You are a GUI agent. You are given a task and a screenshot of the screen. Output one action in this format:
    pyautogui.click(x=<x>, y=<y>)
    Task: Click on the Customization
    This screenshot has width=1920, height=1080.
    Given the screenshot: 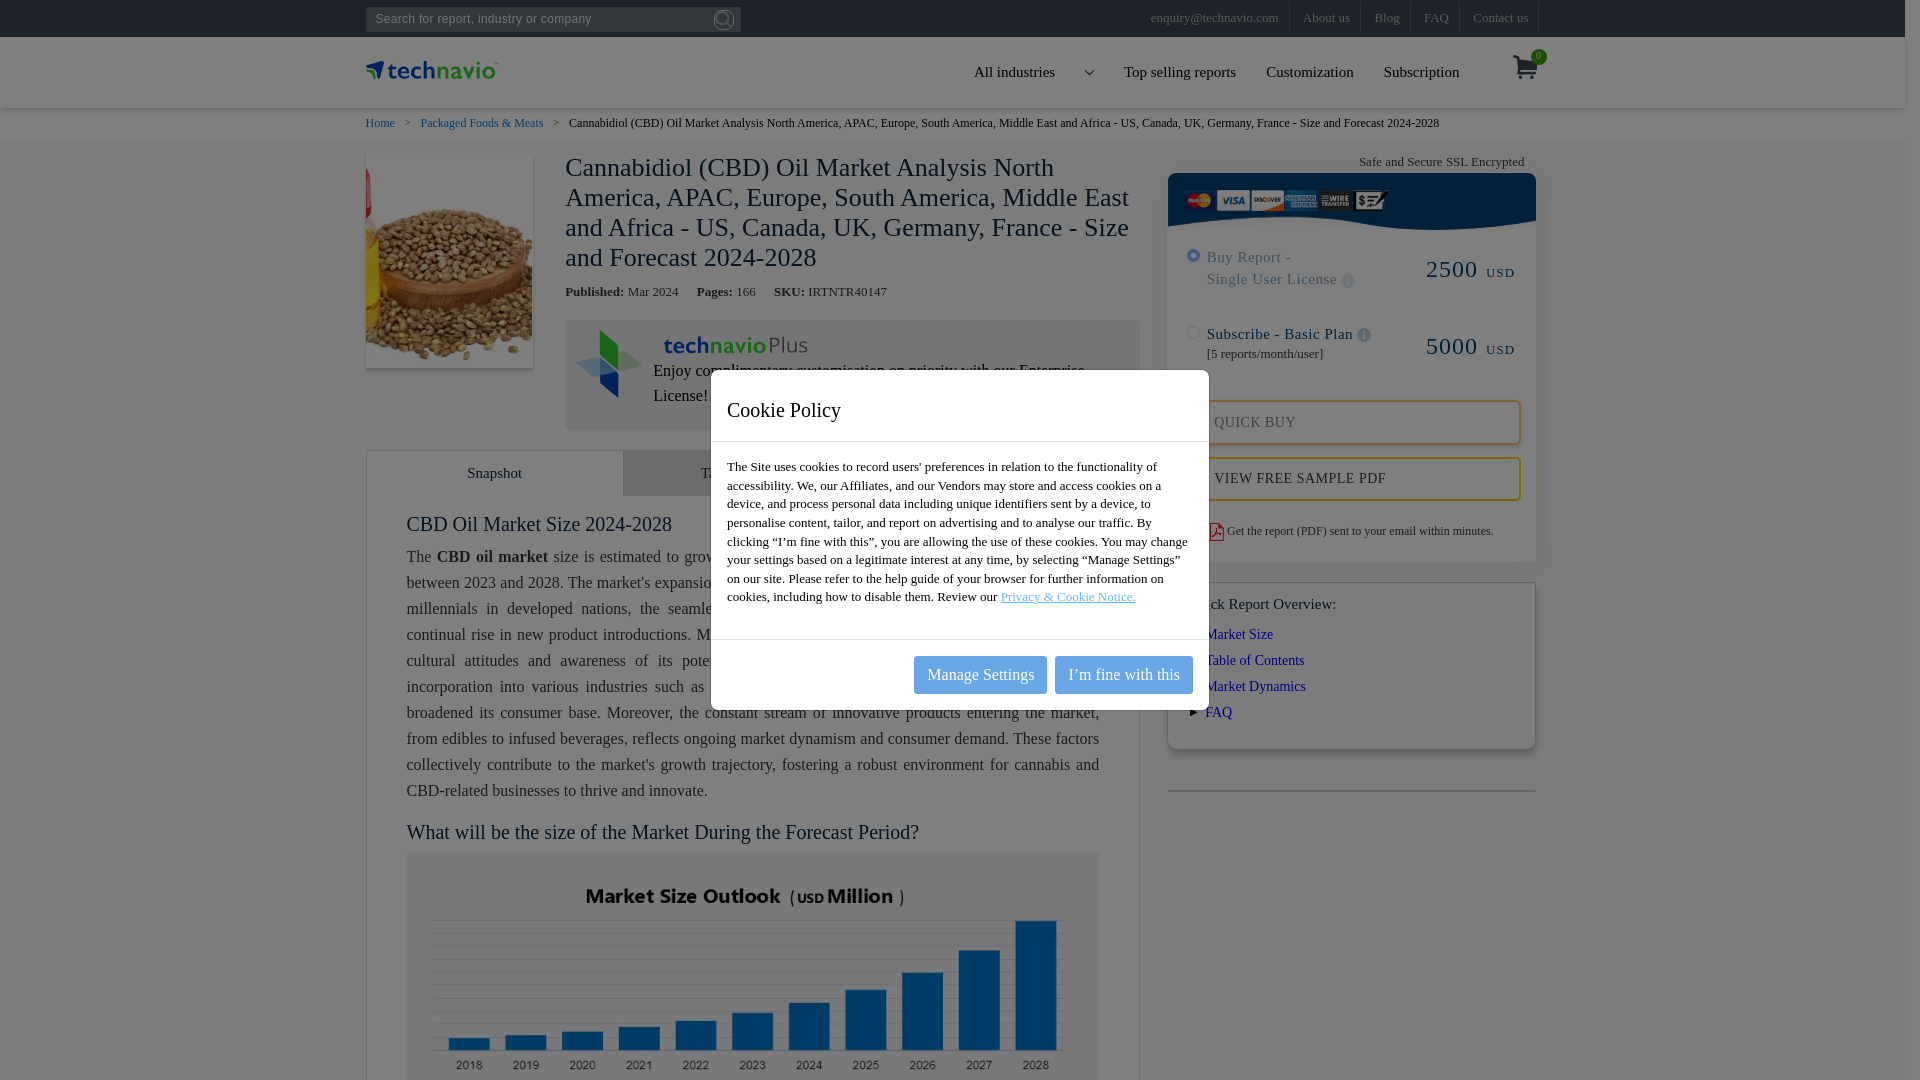 What is the action you would take?
    pyautogui.click(x=1310, y=72)
    